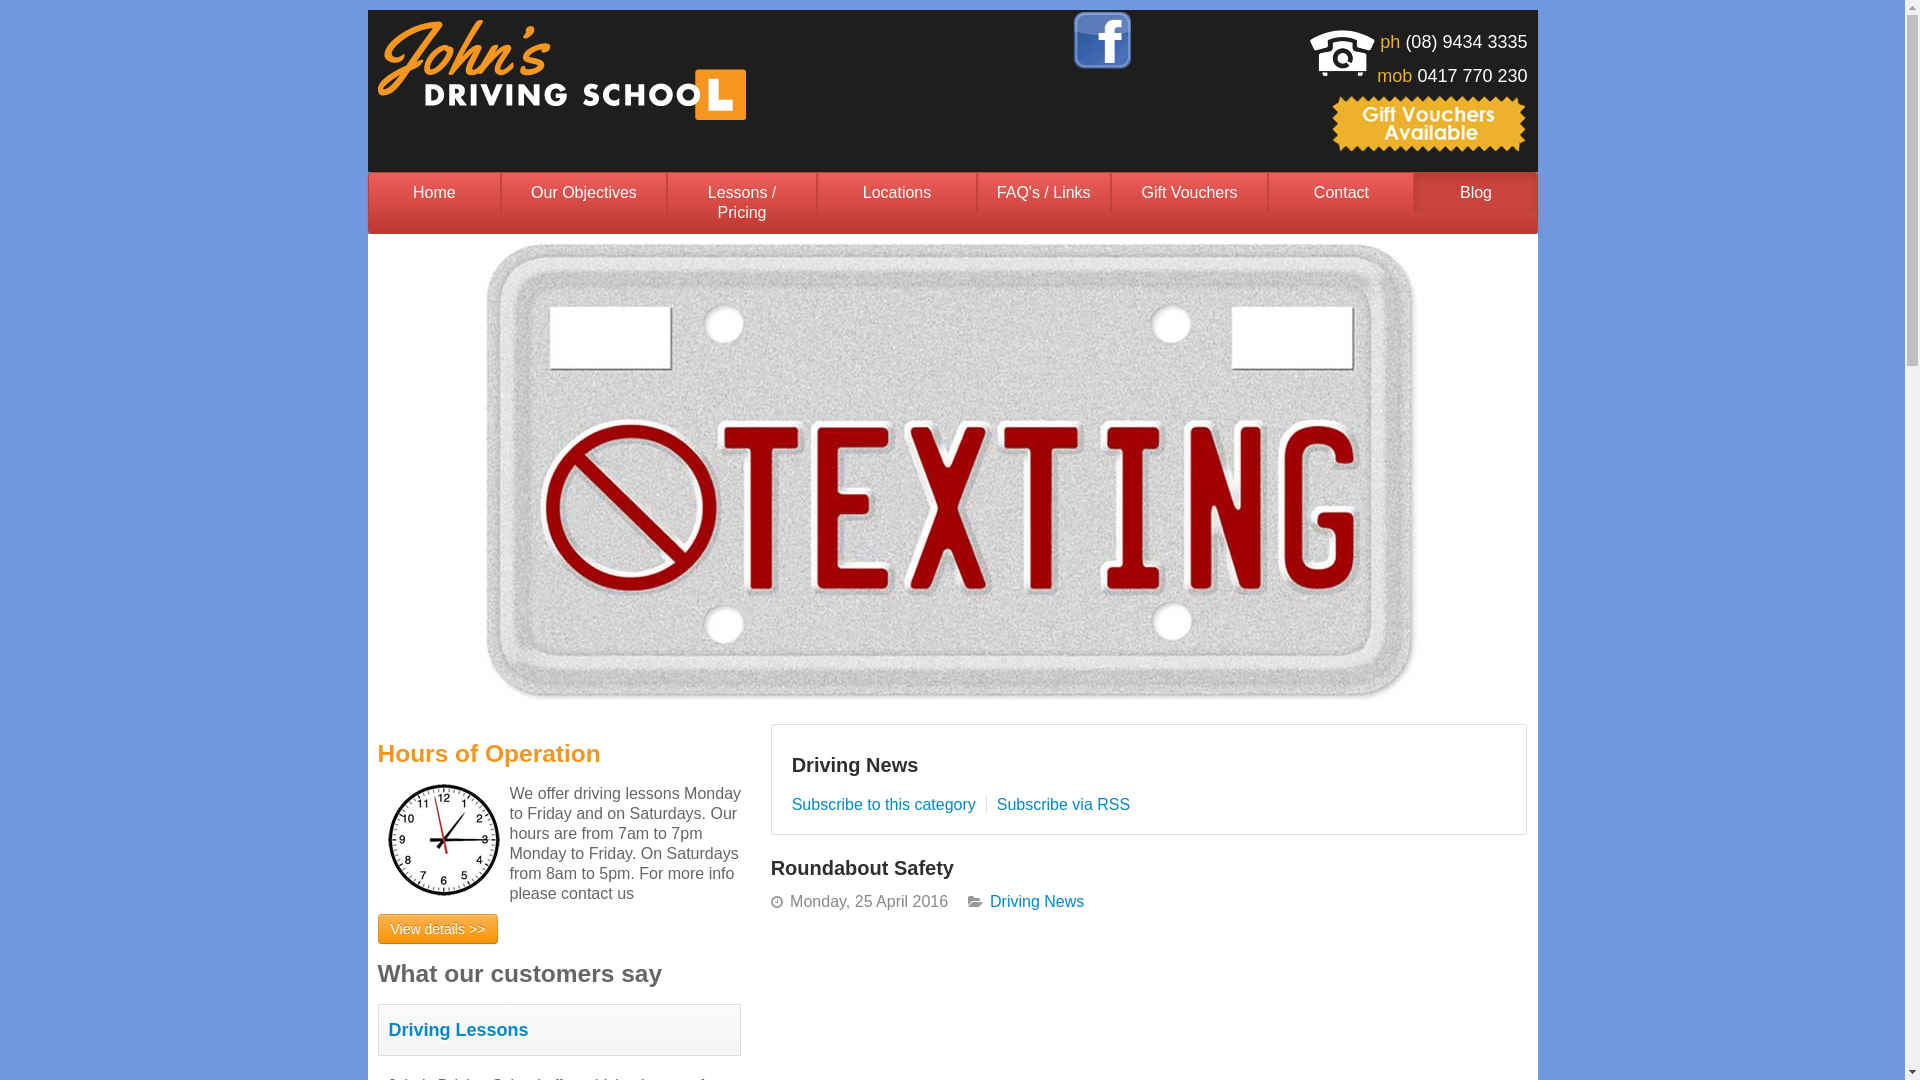 The width and height of the screenshot is (1920, 1080). Describe the element at coordinates (884, 804) in the screenshot. I see `Subscribe to this category` at that location.